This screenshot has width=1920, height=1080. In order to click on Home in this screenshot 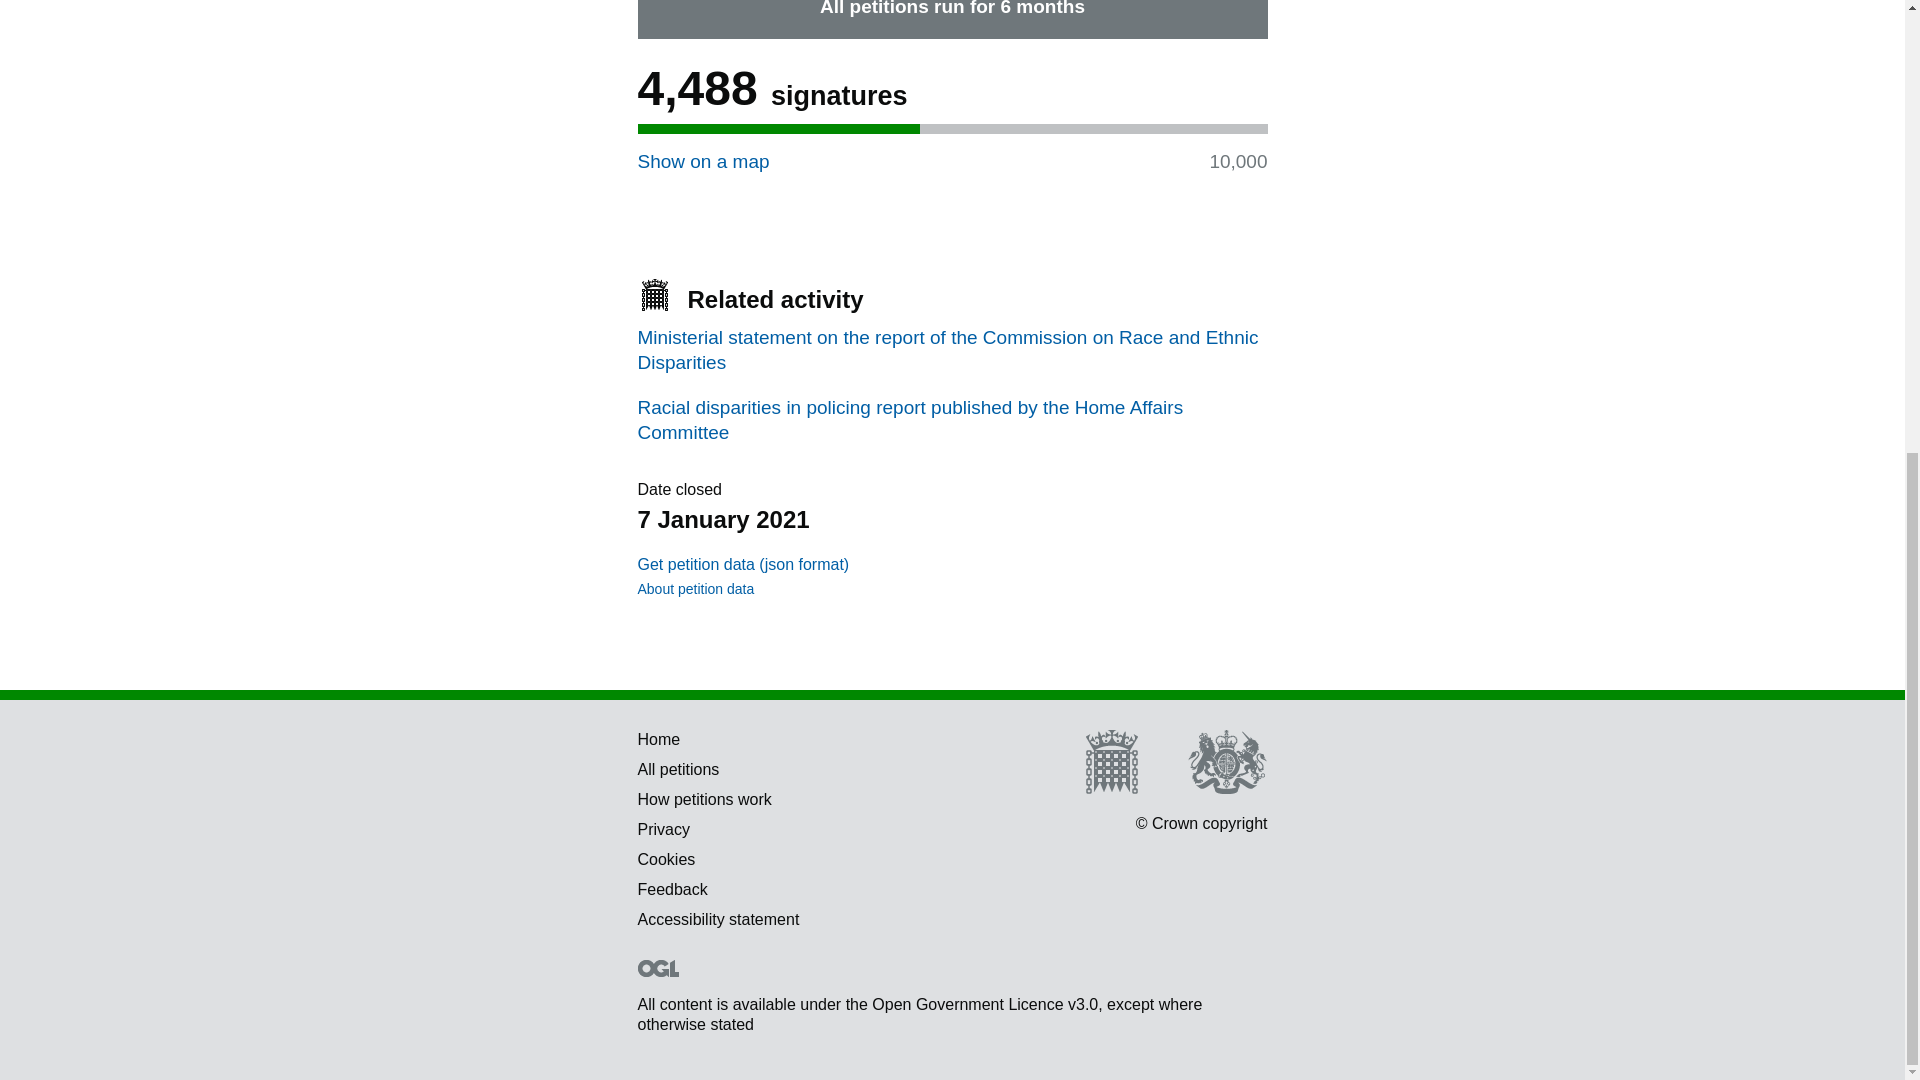, I will do `click(659, 740)`.